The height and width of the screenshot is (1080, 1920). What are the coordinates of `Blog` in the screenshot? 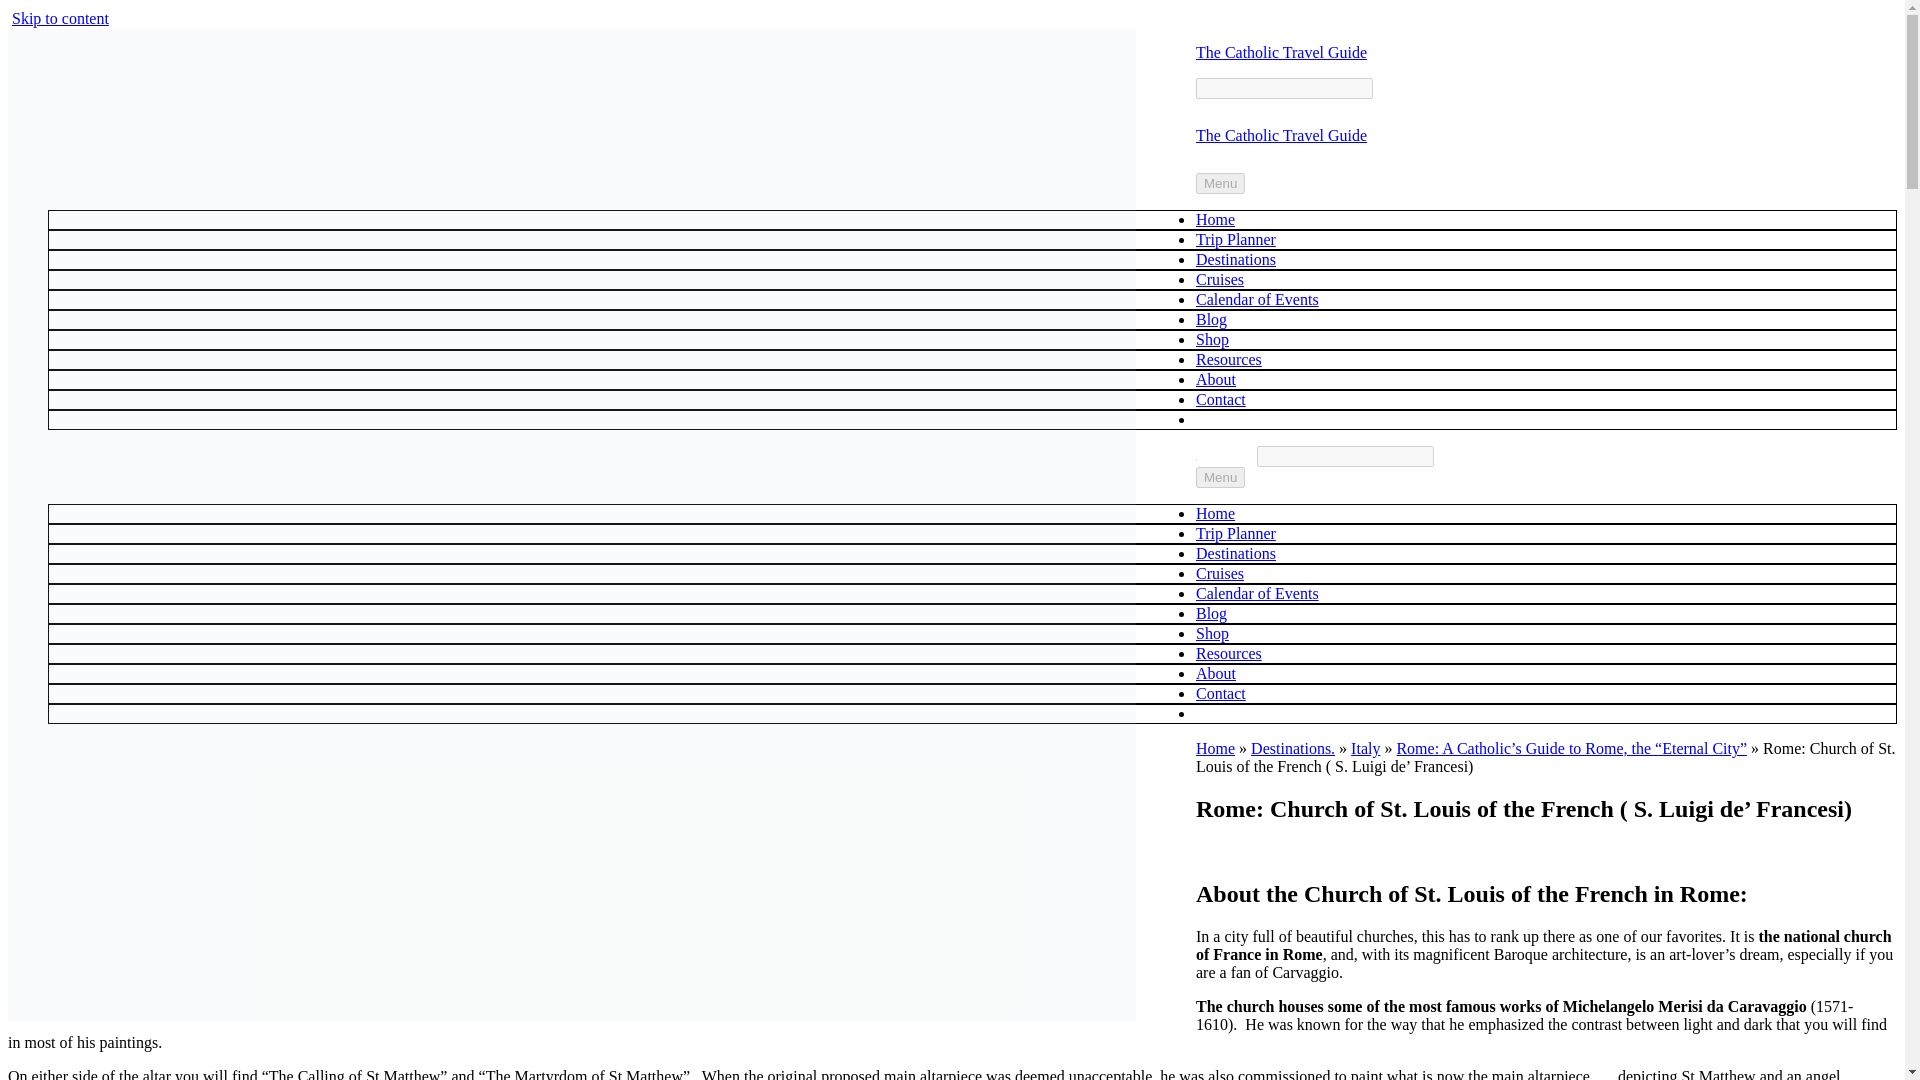 It's located at (1211, 613).